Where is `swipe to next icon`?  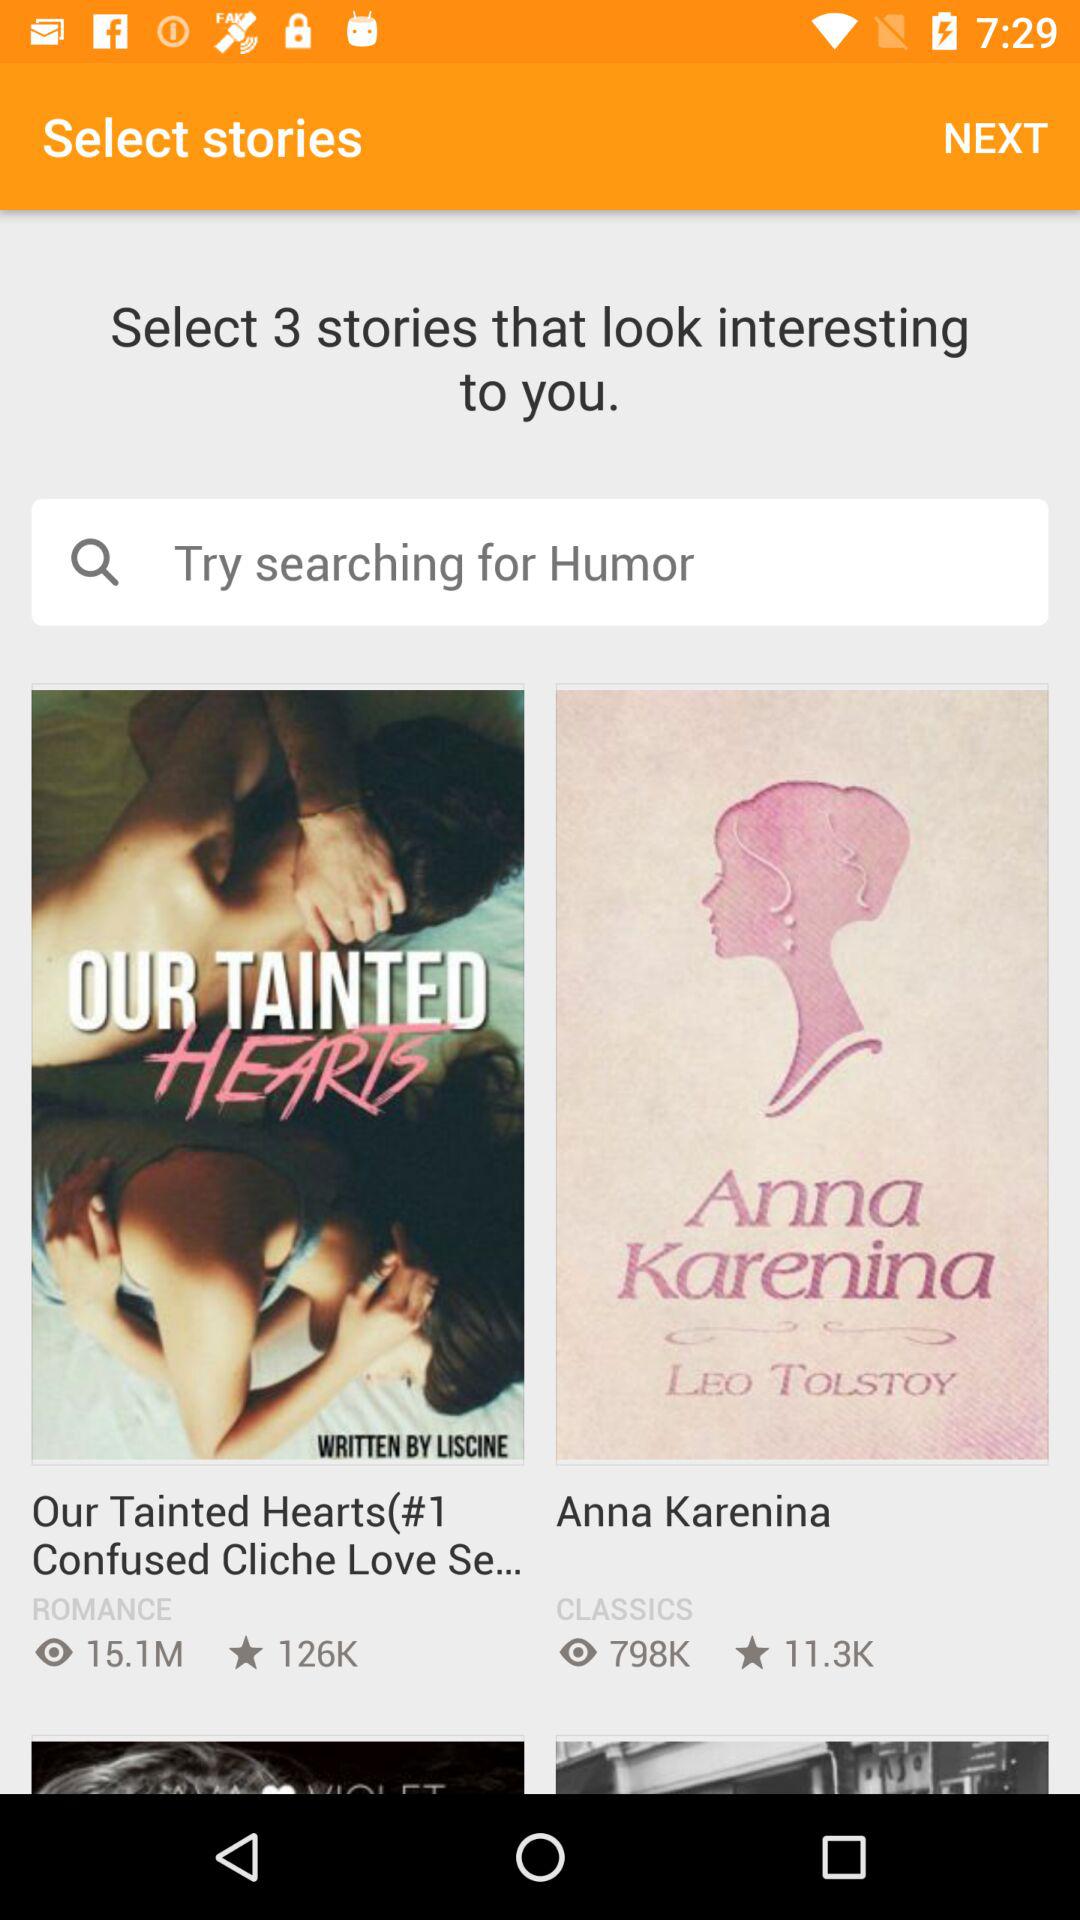
swipe to next icon is located at coordinates (996, 136).